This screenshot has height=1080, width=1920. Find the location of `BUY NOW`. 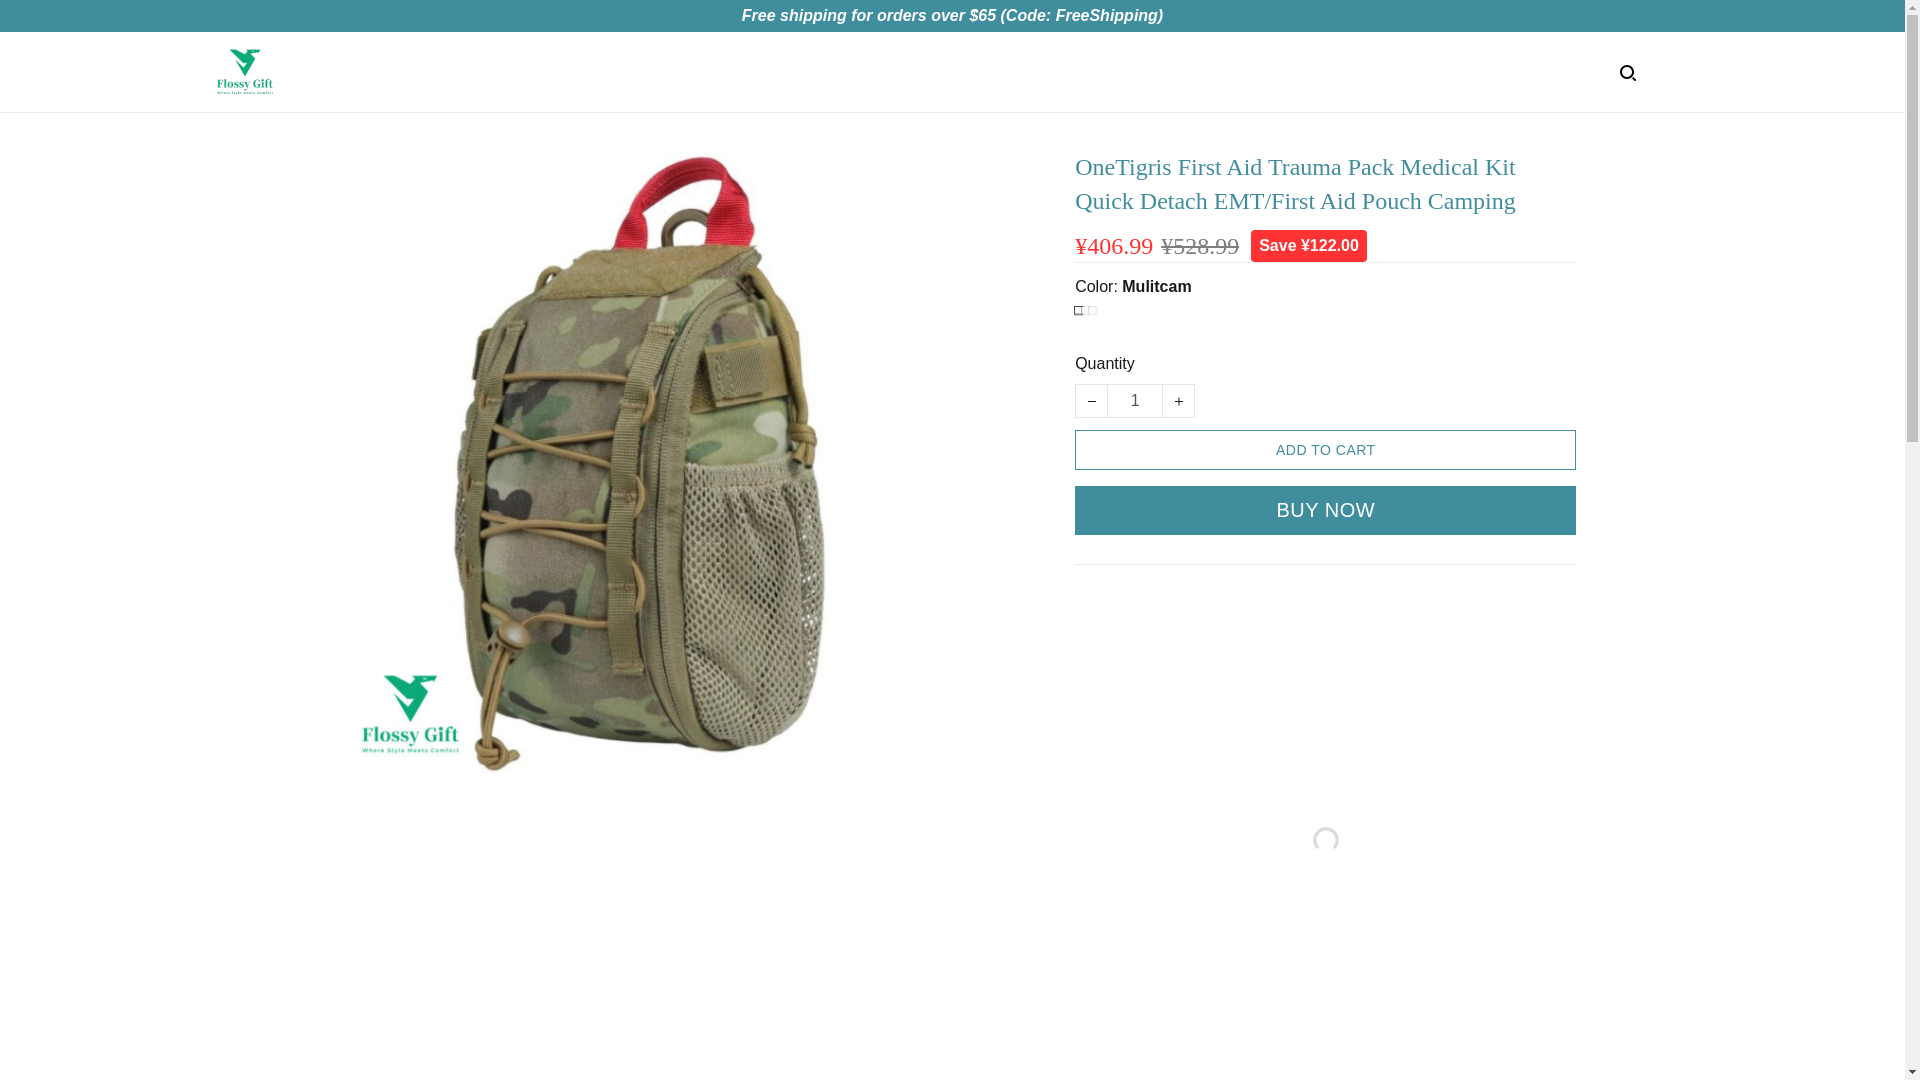

BUY NOW is located at coordinates (1326, 510).